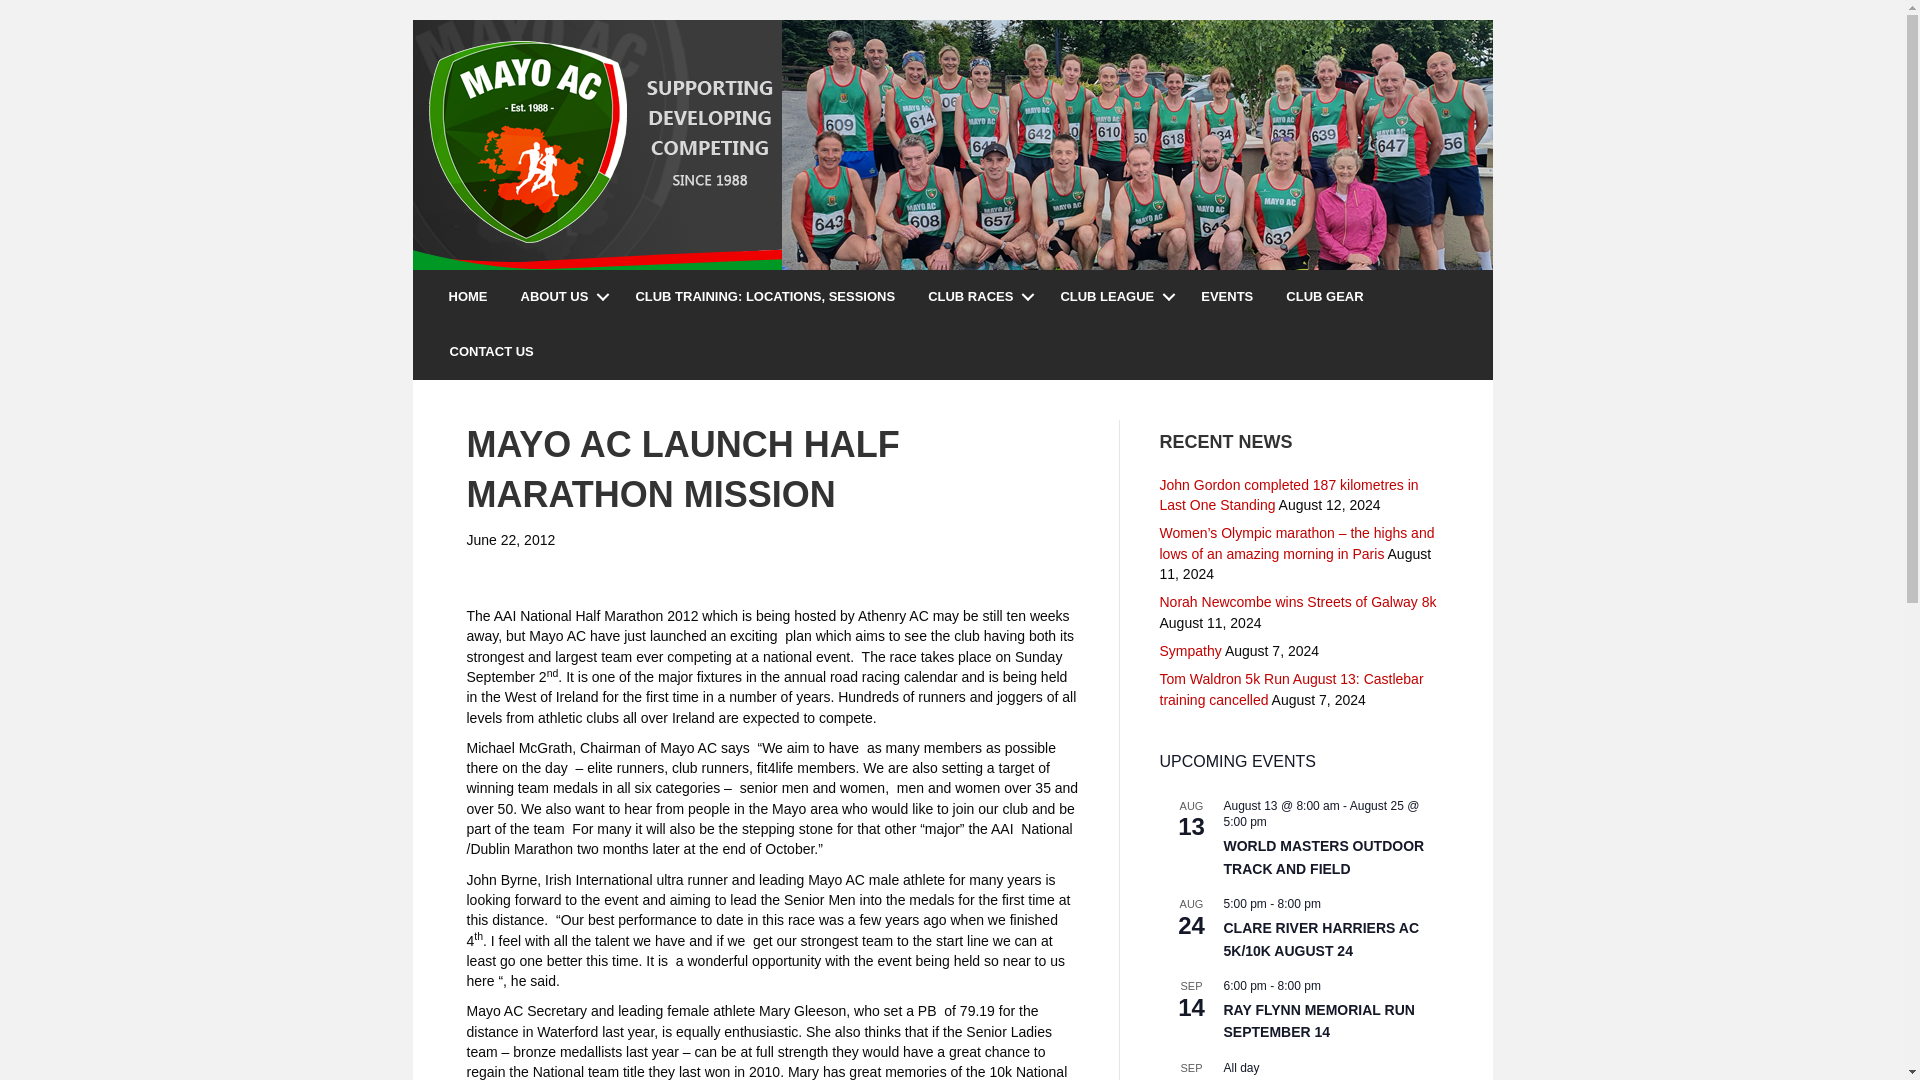 The image size is (1920, 1080). Describe the element at coordinates (764, 298) in the screenshot. I see `CLUB TRAINING: LOCATIONS, SESSIONS` at that location.